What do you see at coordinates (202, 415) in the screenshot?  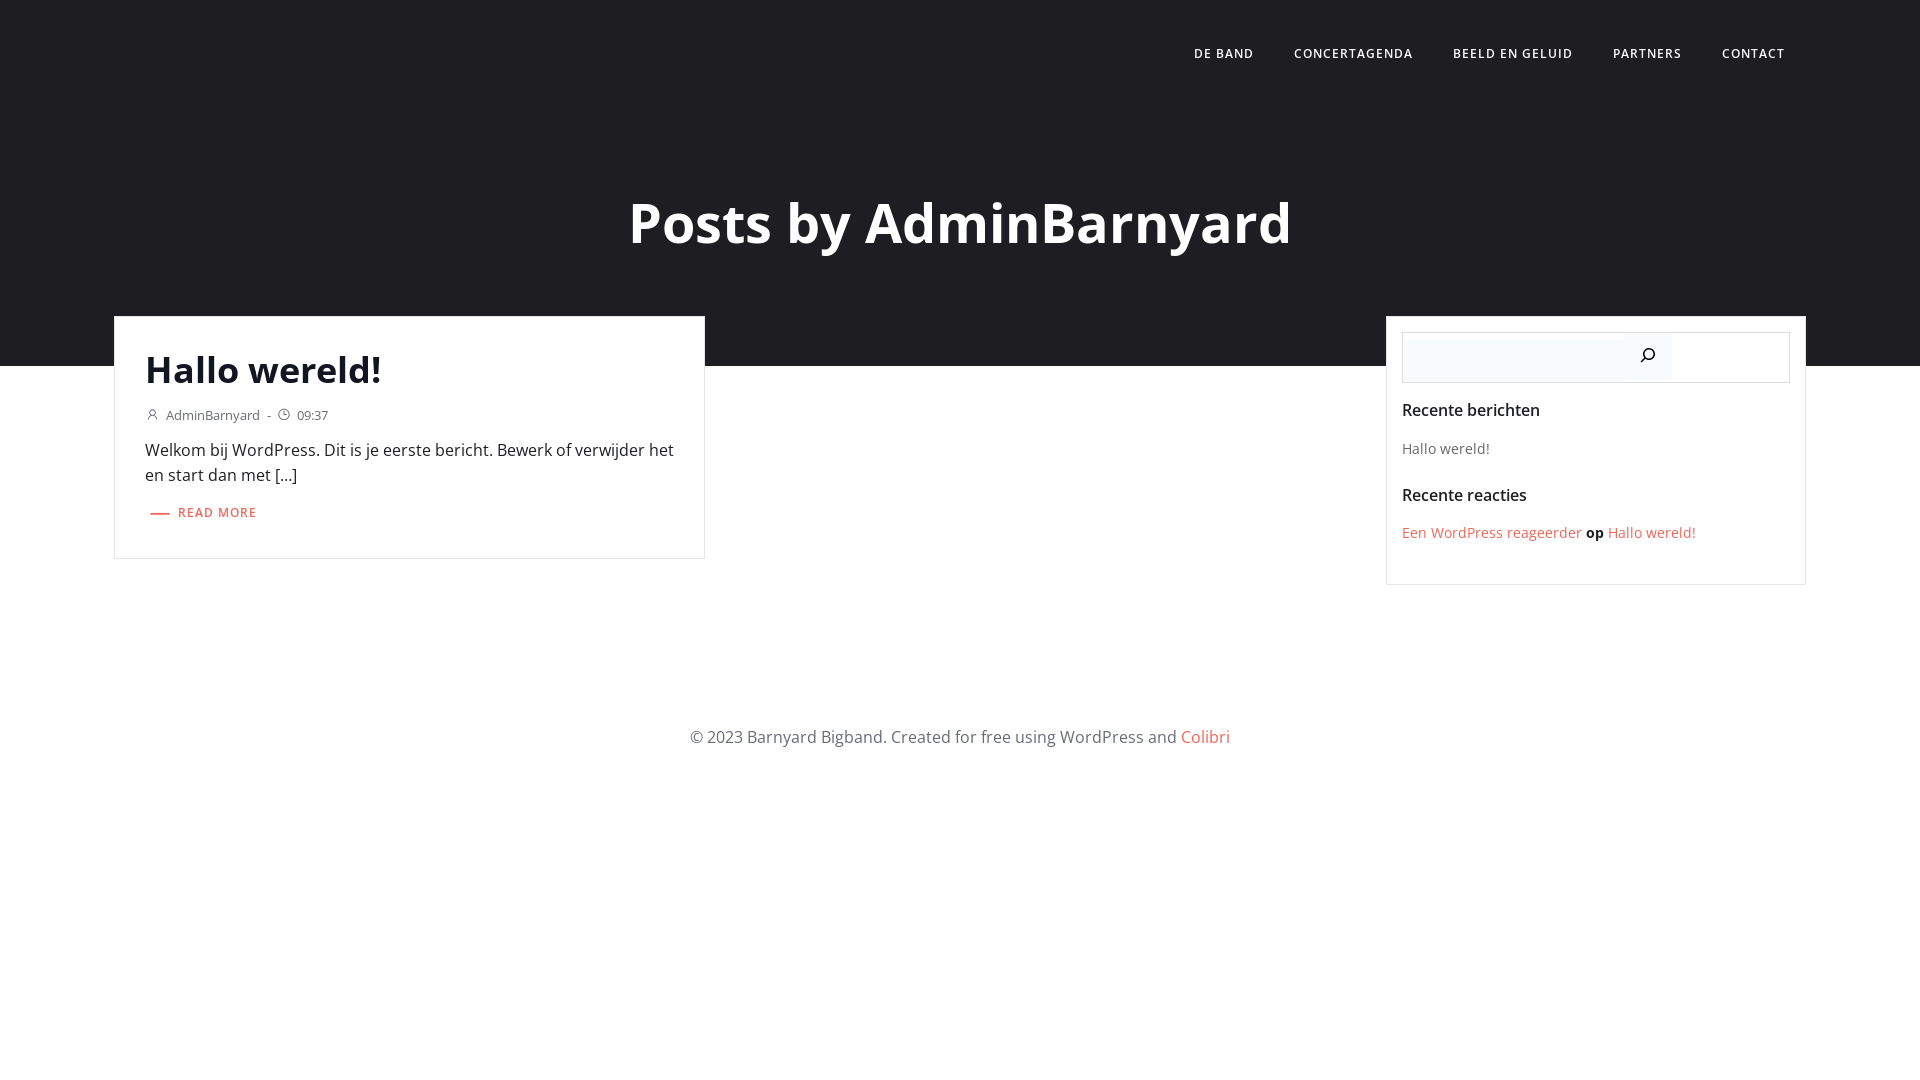 I see `AdminBarnyard` at bounding box center [202, 415].